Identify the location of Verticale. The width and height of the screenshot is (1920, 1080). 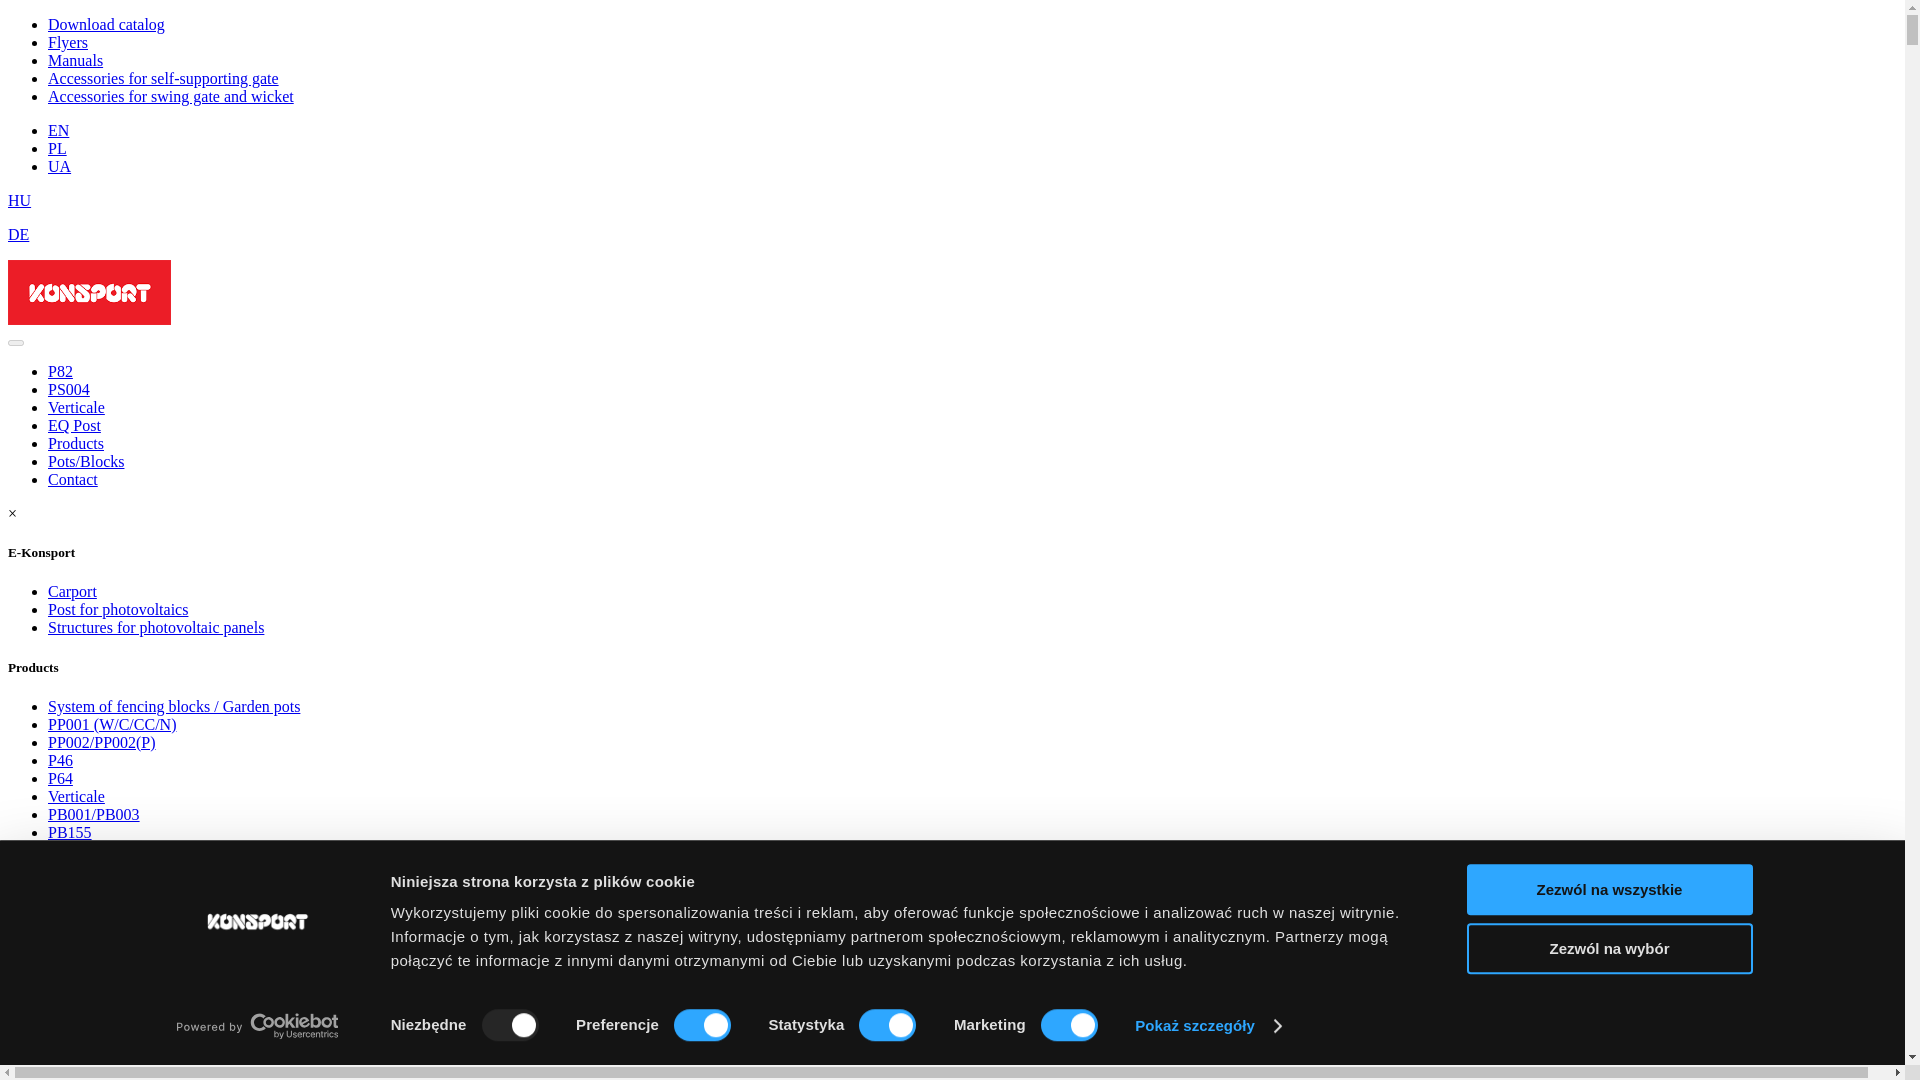
(76, 406).